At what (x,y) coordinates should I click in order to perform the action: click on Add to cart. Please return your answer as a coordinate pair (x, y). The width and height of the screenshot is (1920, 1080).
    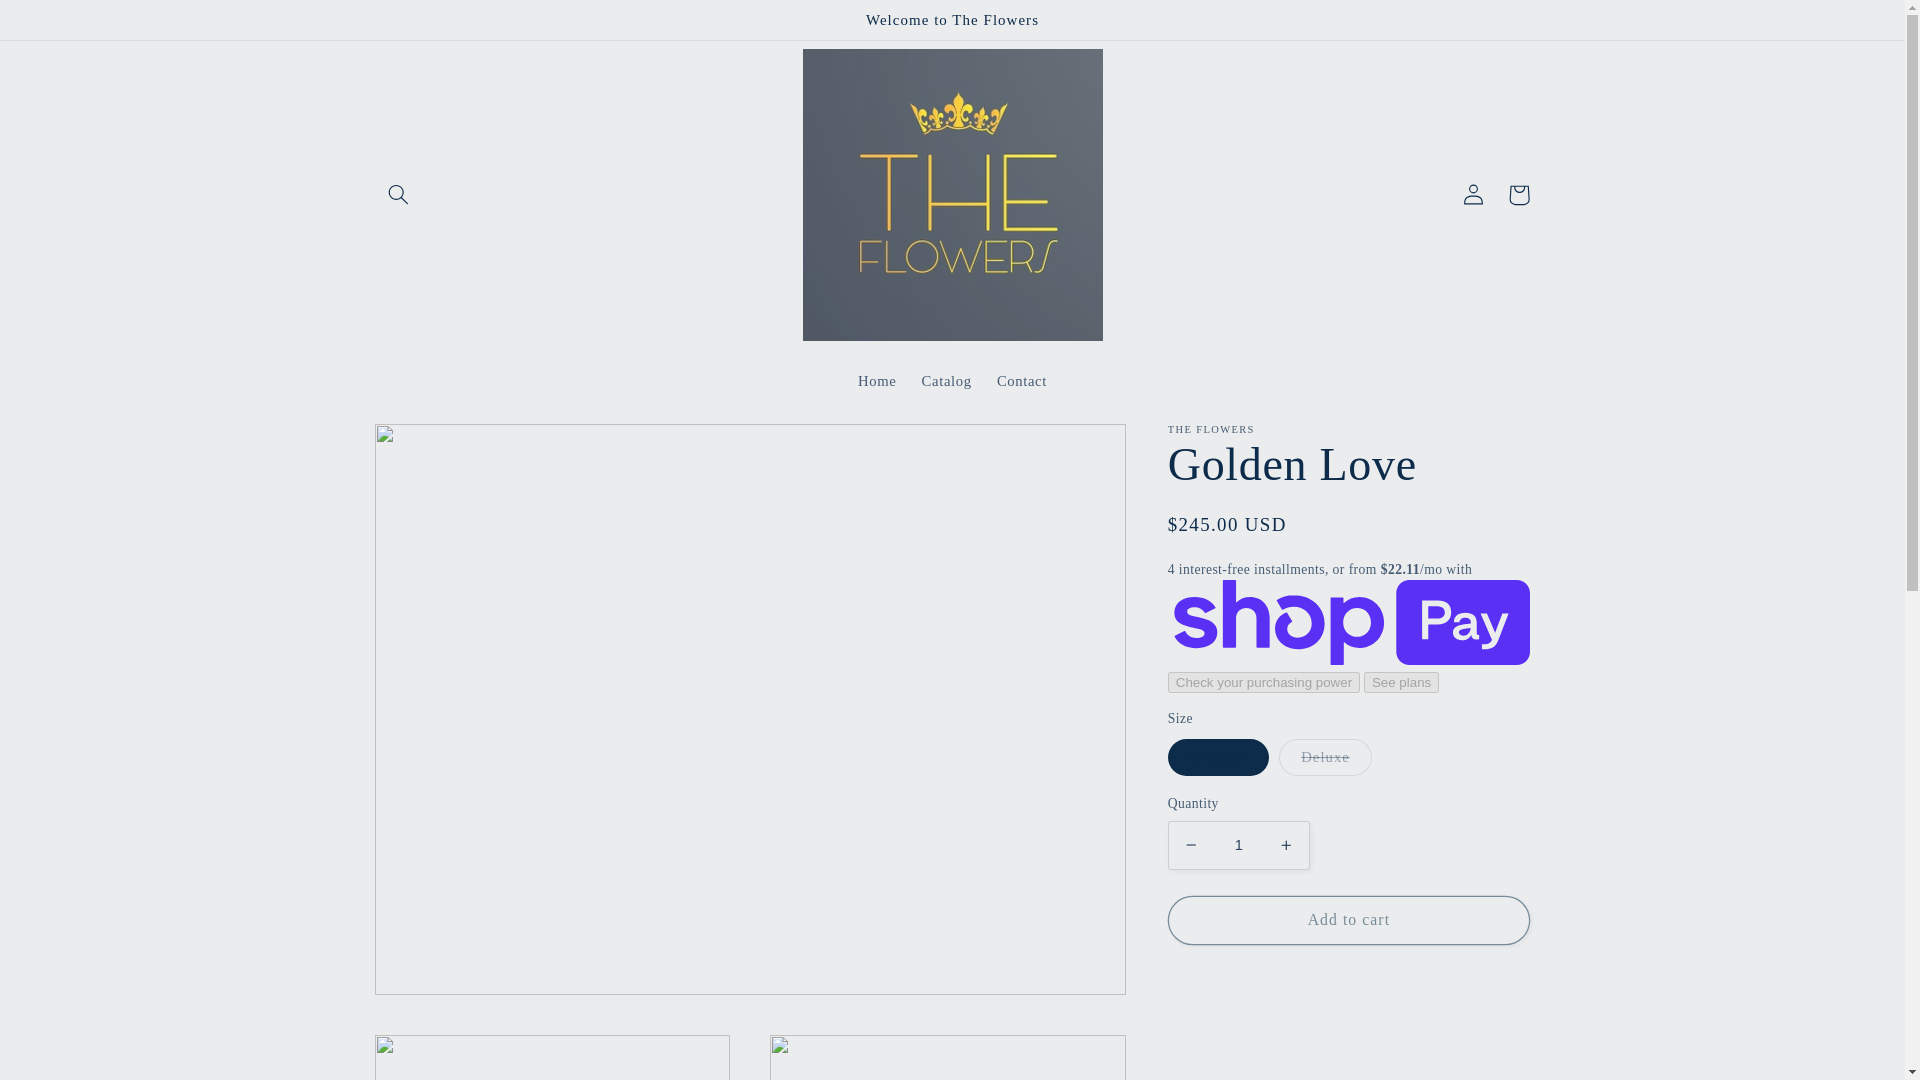
    Looking at the image, I should click on (1348, 920).